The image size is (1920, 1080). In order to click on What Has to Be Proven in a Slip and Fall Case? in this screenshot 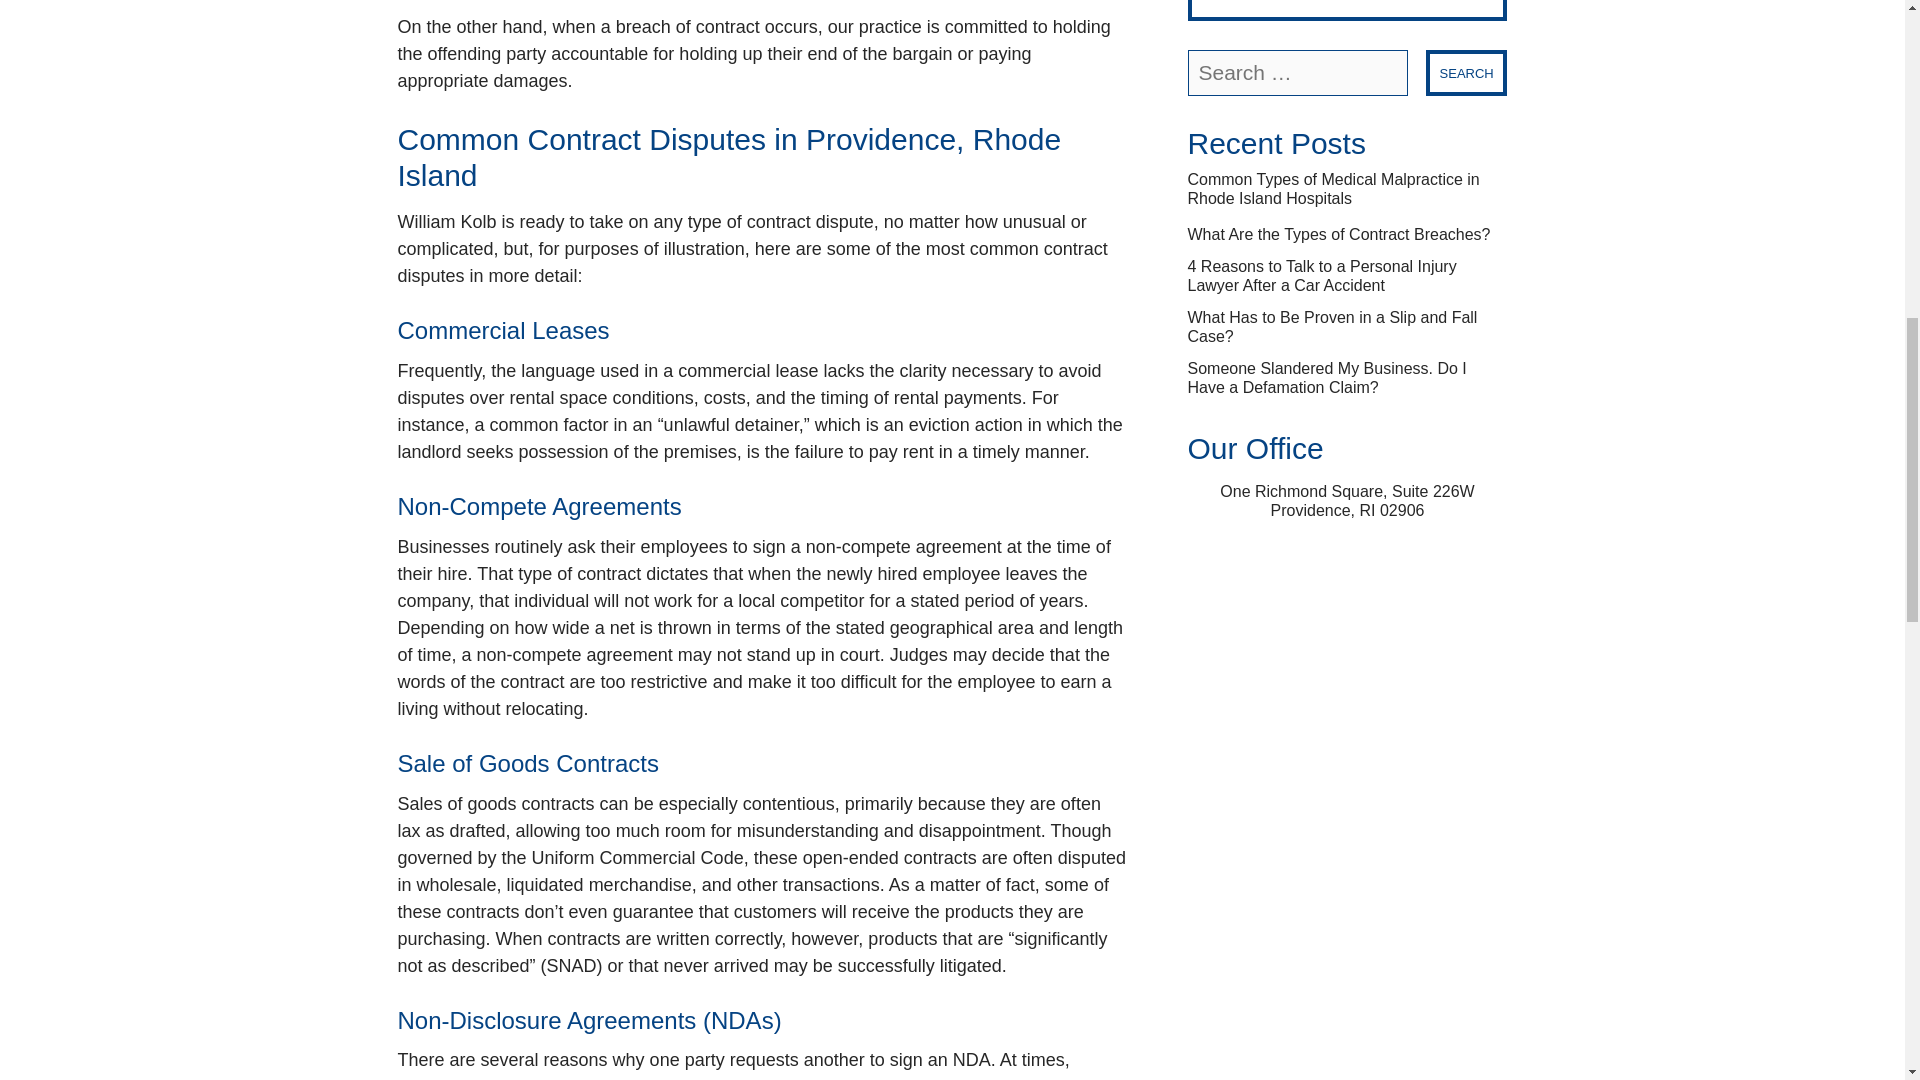, I will do `click(1348, 326)`.